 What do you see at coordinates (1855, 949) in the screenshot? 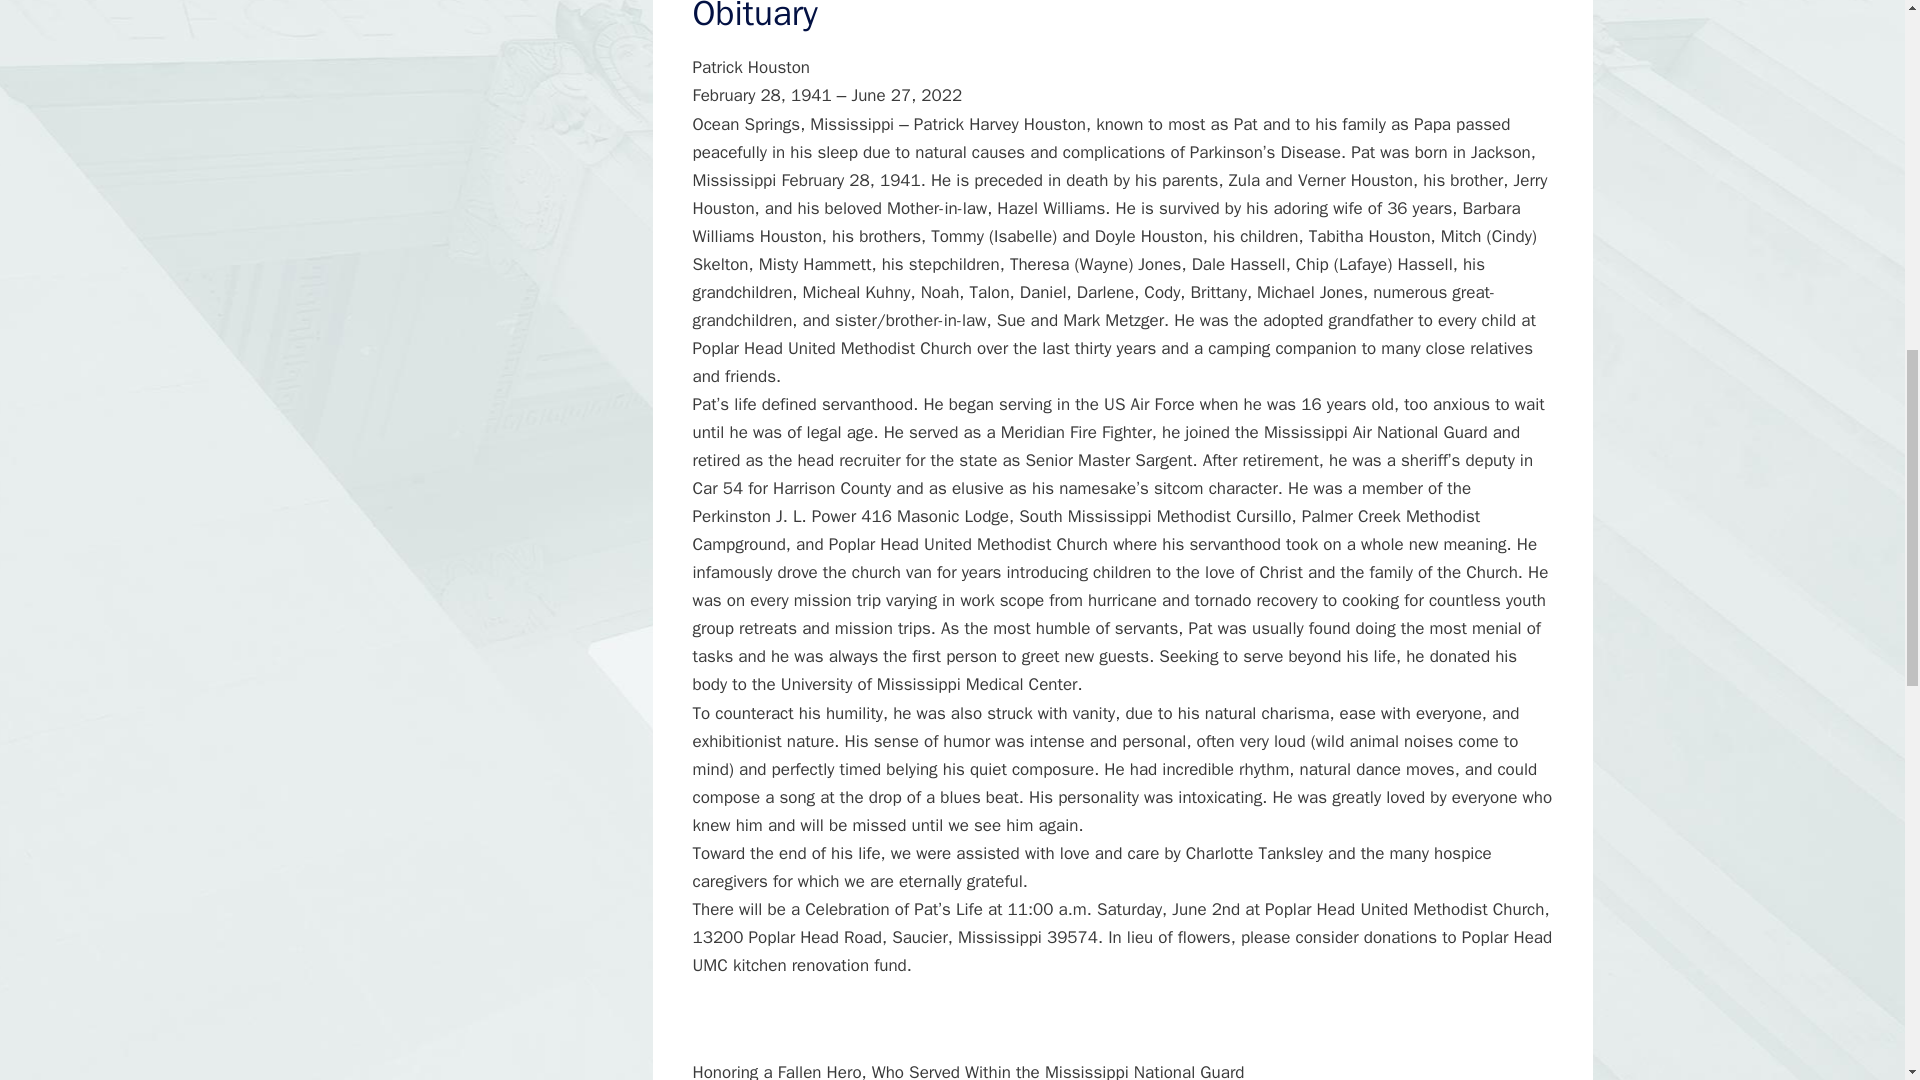
I see `Scroll back to top` at bounding box center [1855, 949].